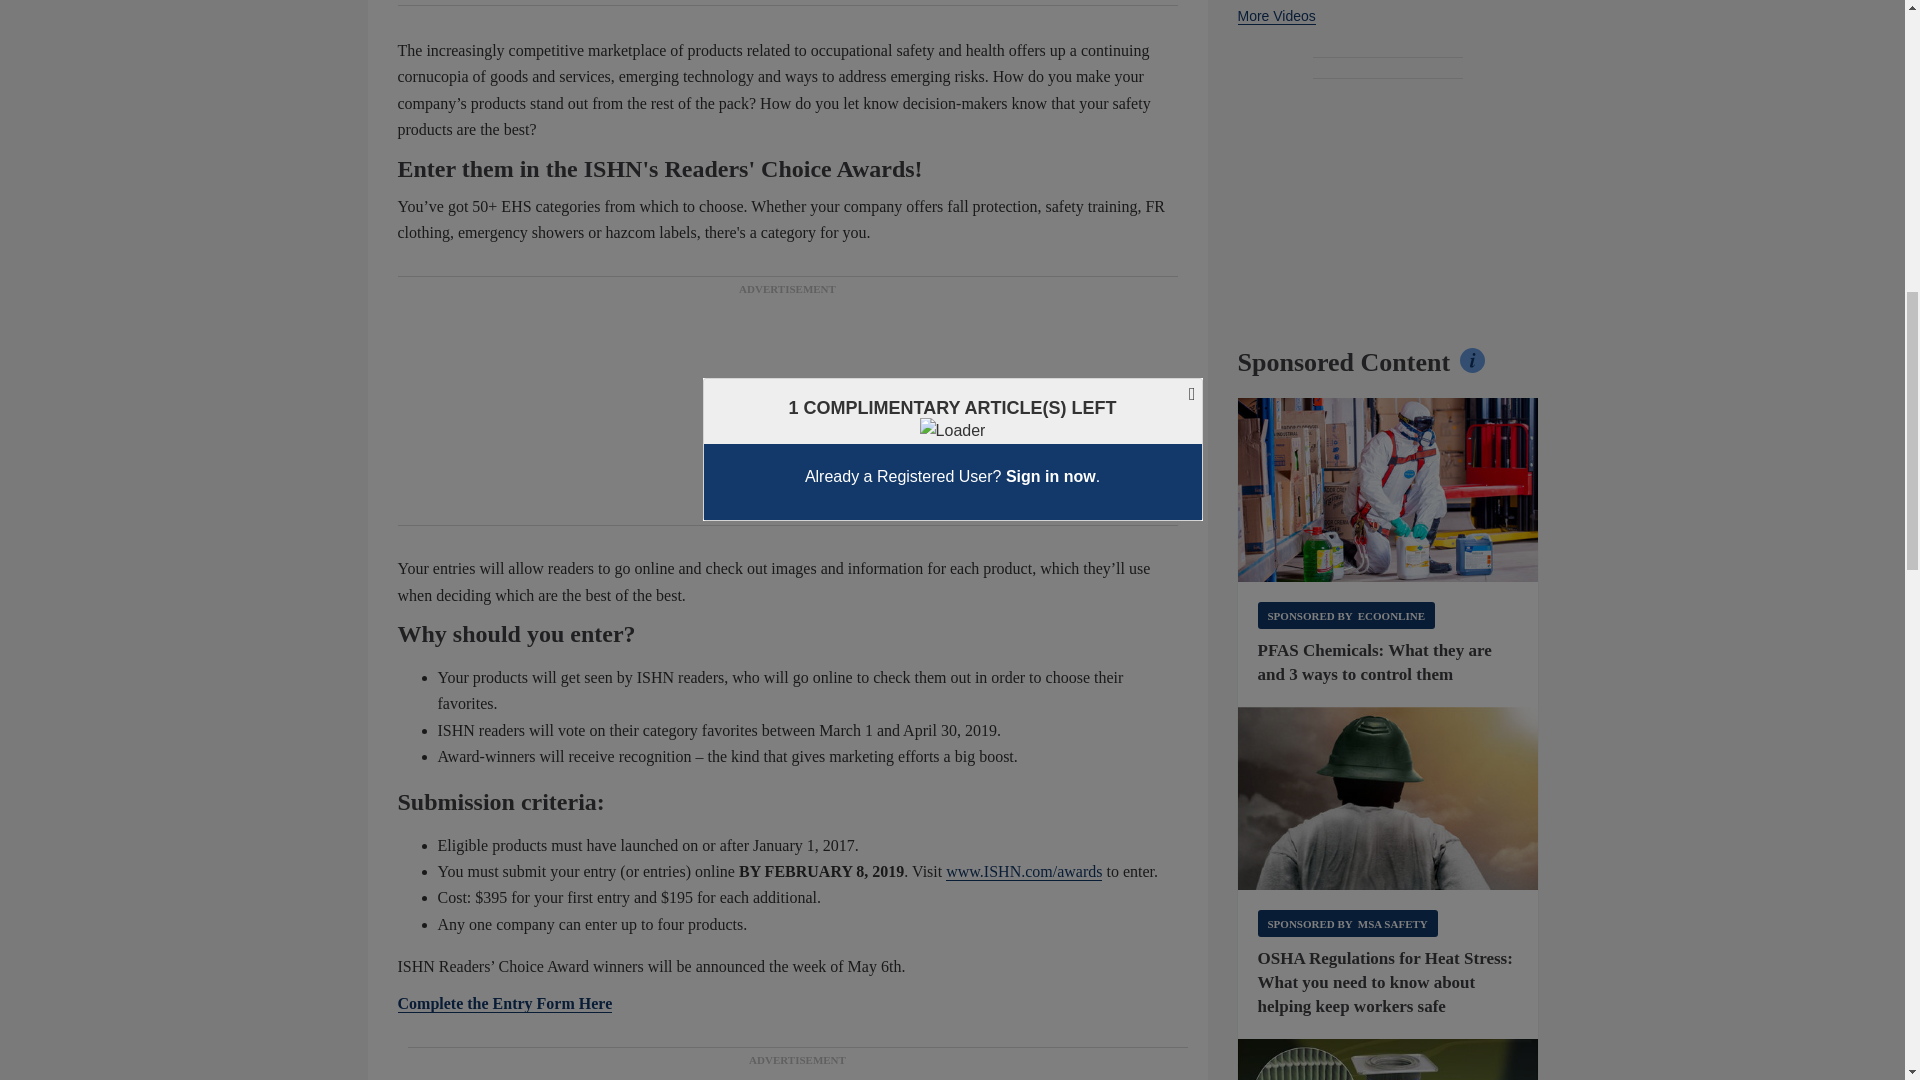 The width and height of the screenshot is (1920, 1080). I want to click on Sponsored by MSA Safety, so click(1348, 924).